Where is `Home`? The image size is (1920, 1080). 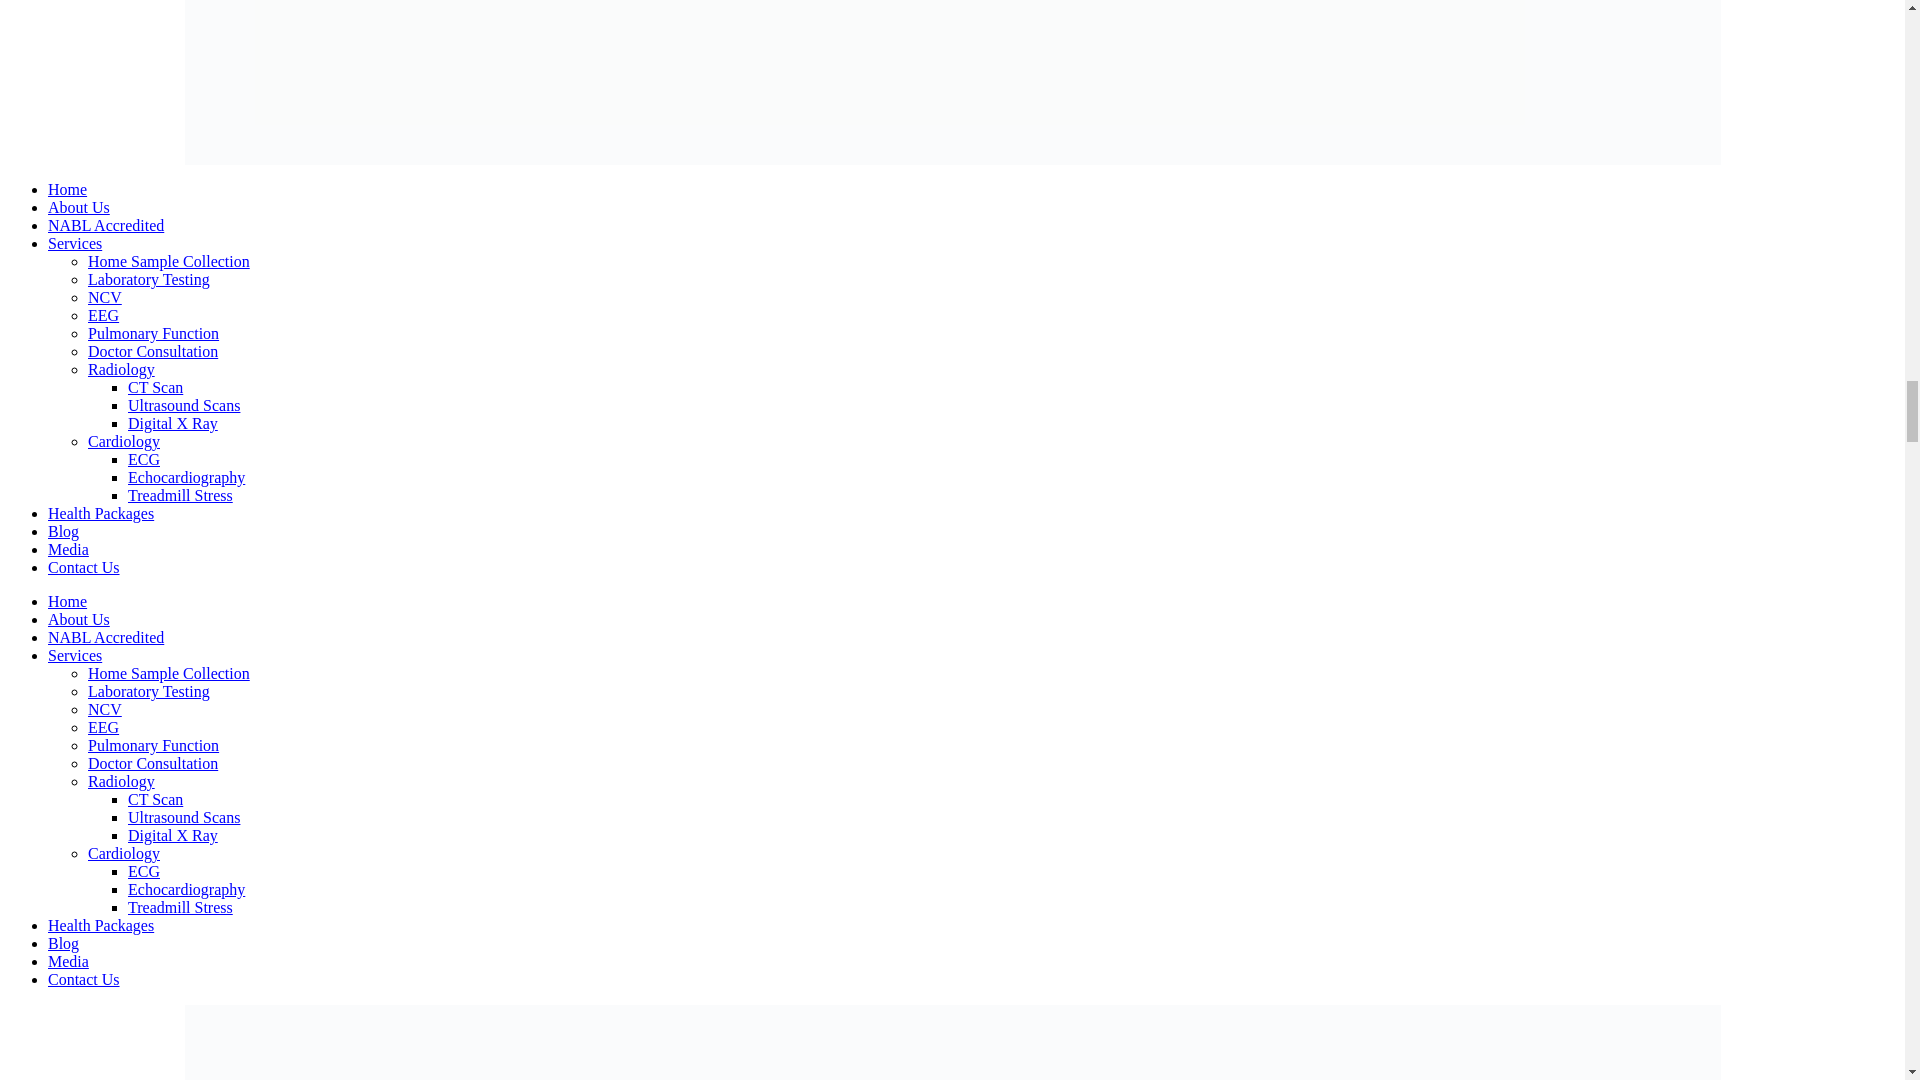
Home is located at coordinates (67, 601).